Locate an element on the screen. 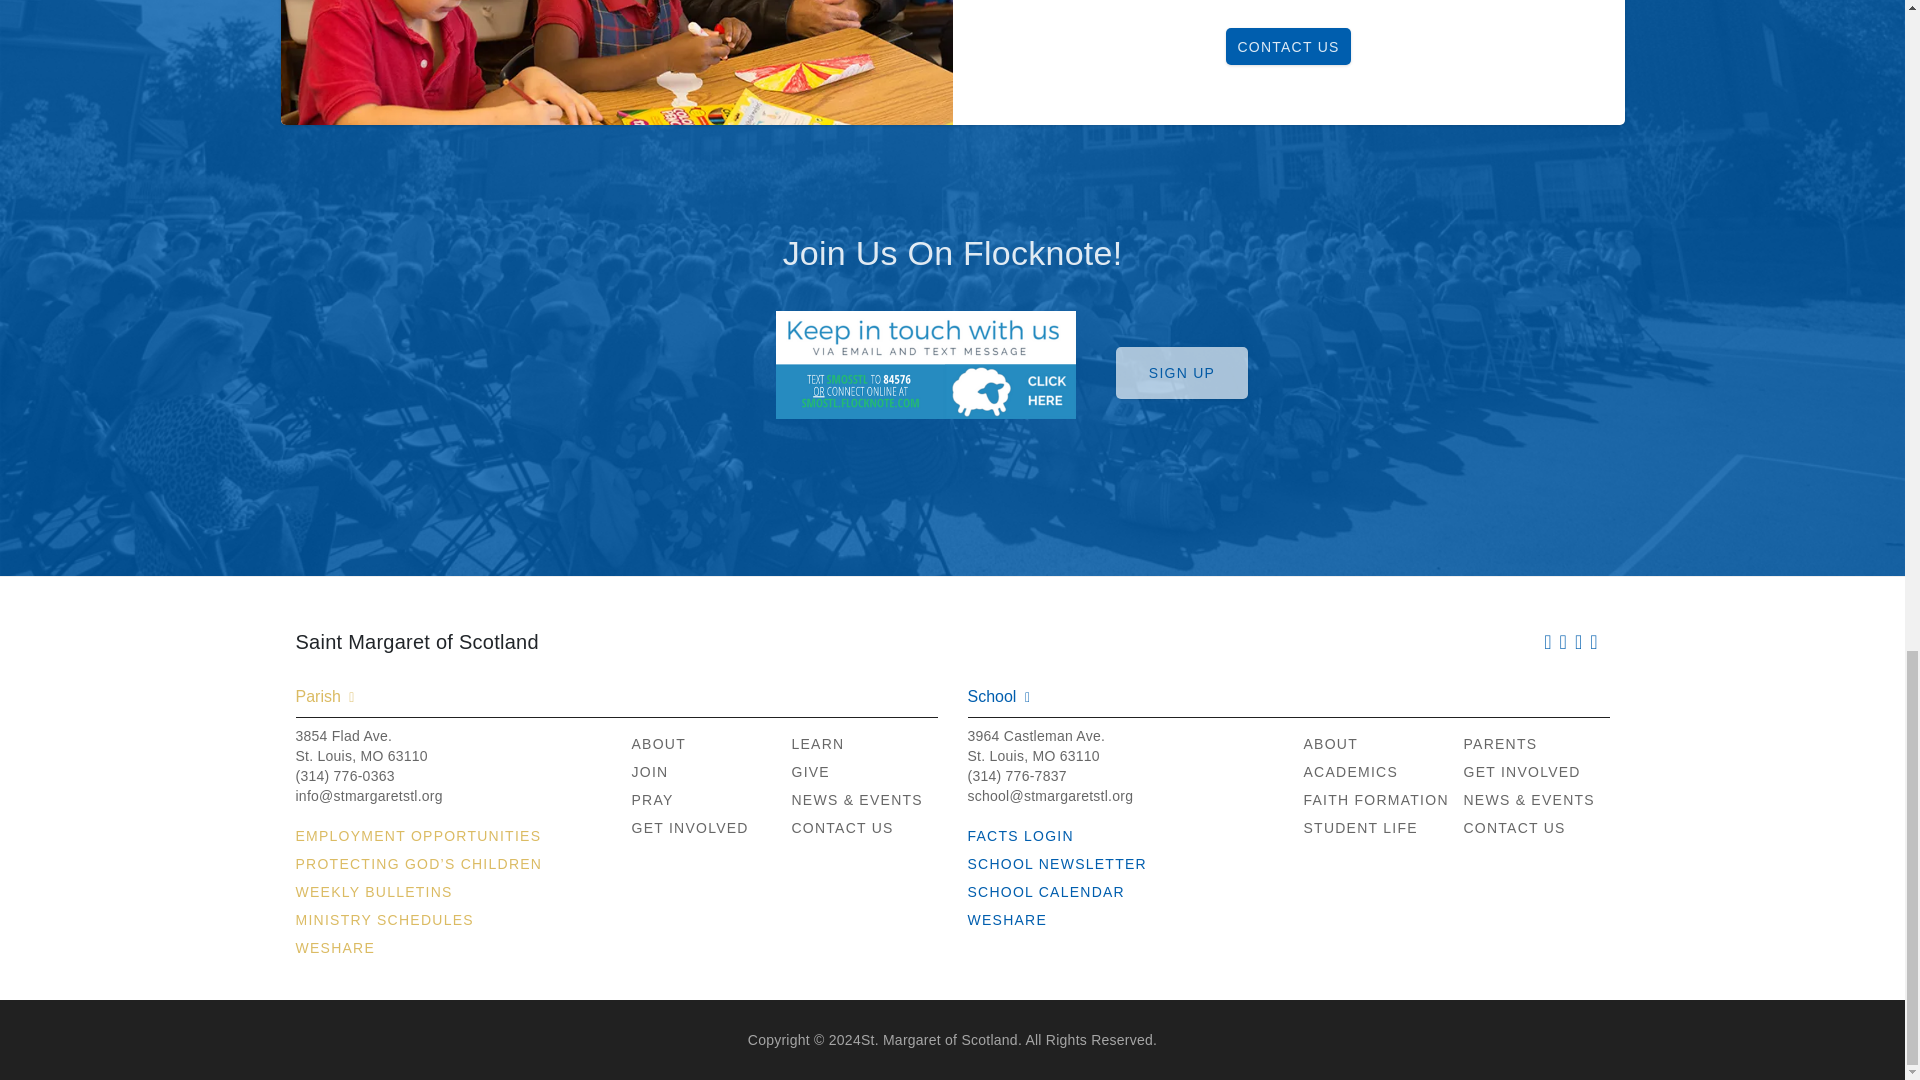 The width and height of the screenshot is (1920, 1080). Sign Up is located at coordinates (1182, 372).